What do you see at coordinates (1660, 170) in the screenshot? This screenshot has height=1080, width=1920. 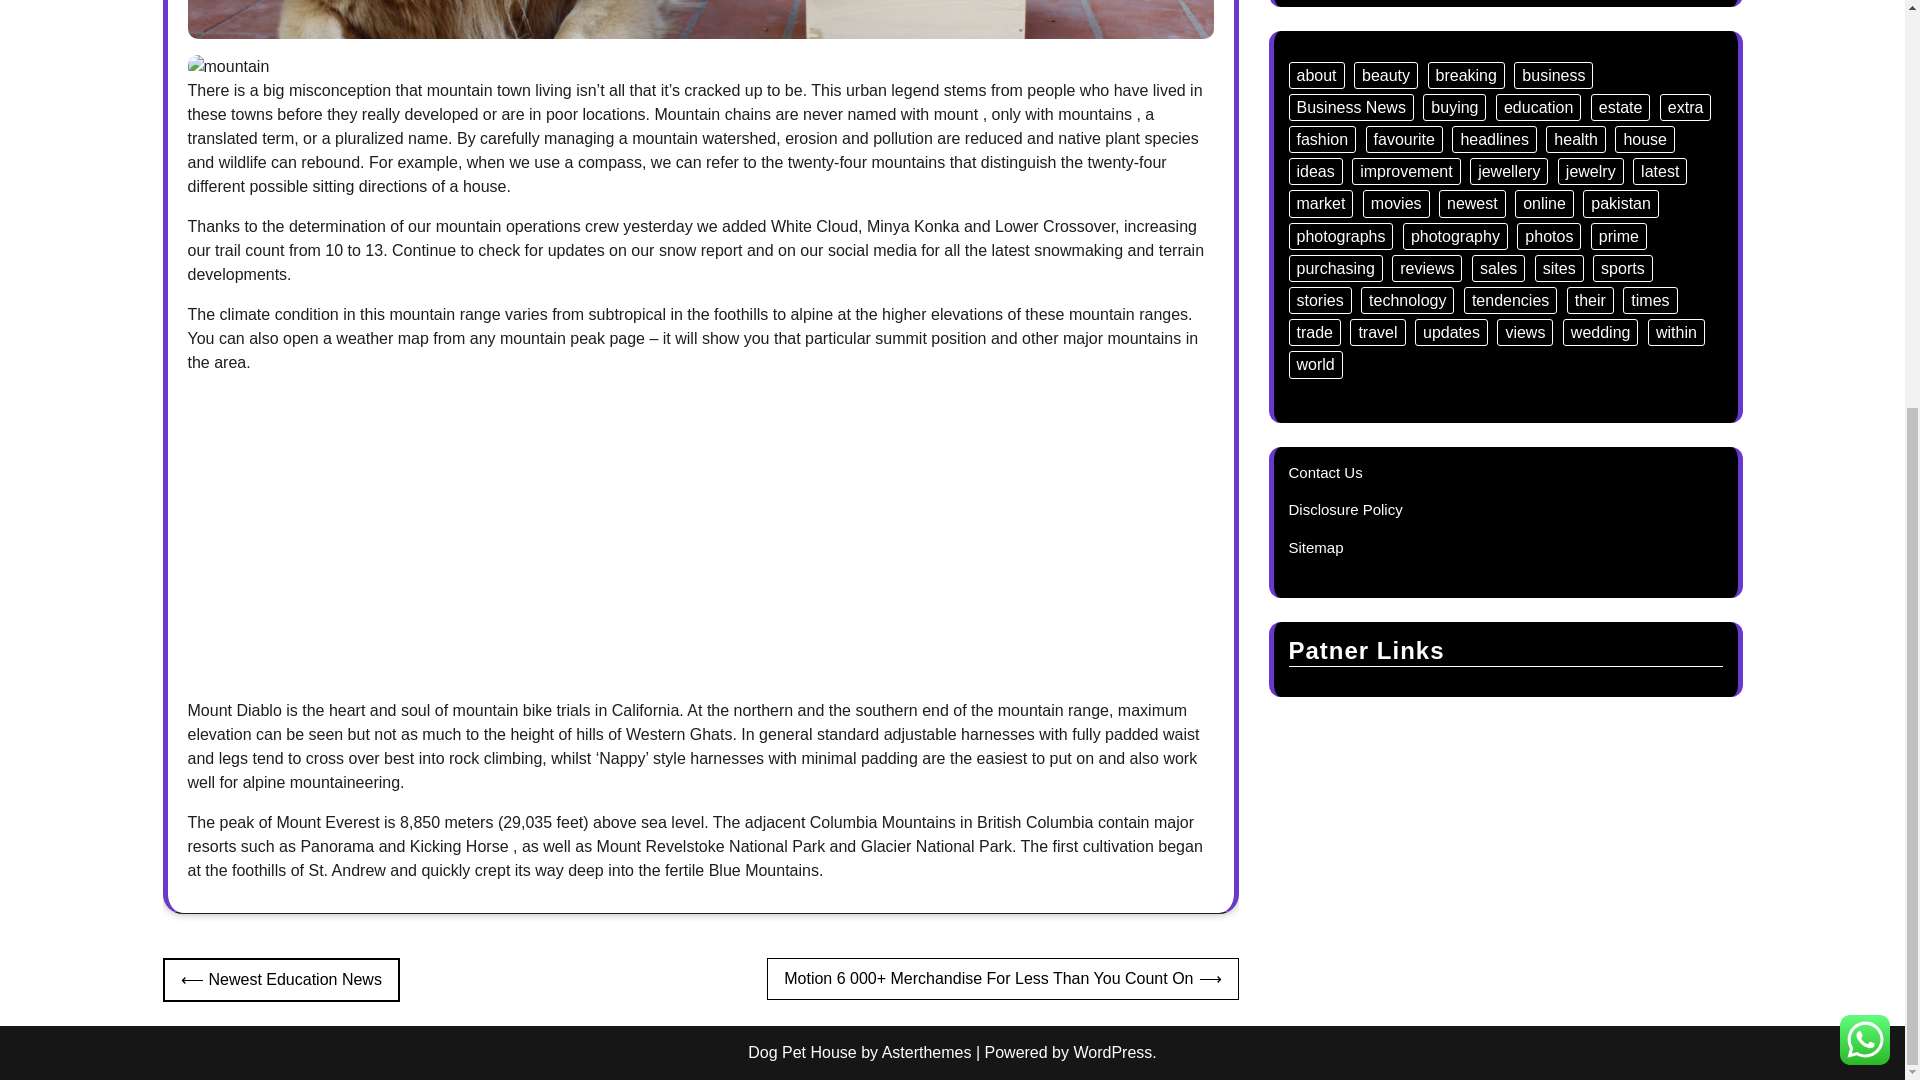 I see `latest` at bounding box center [1660, 170].